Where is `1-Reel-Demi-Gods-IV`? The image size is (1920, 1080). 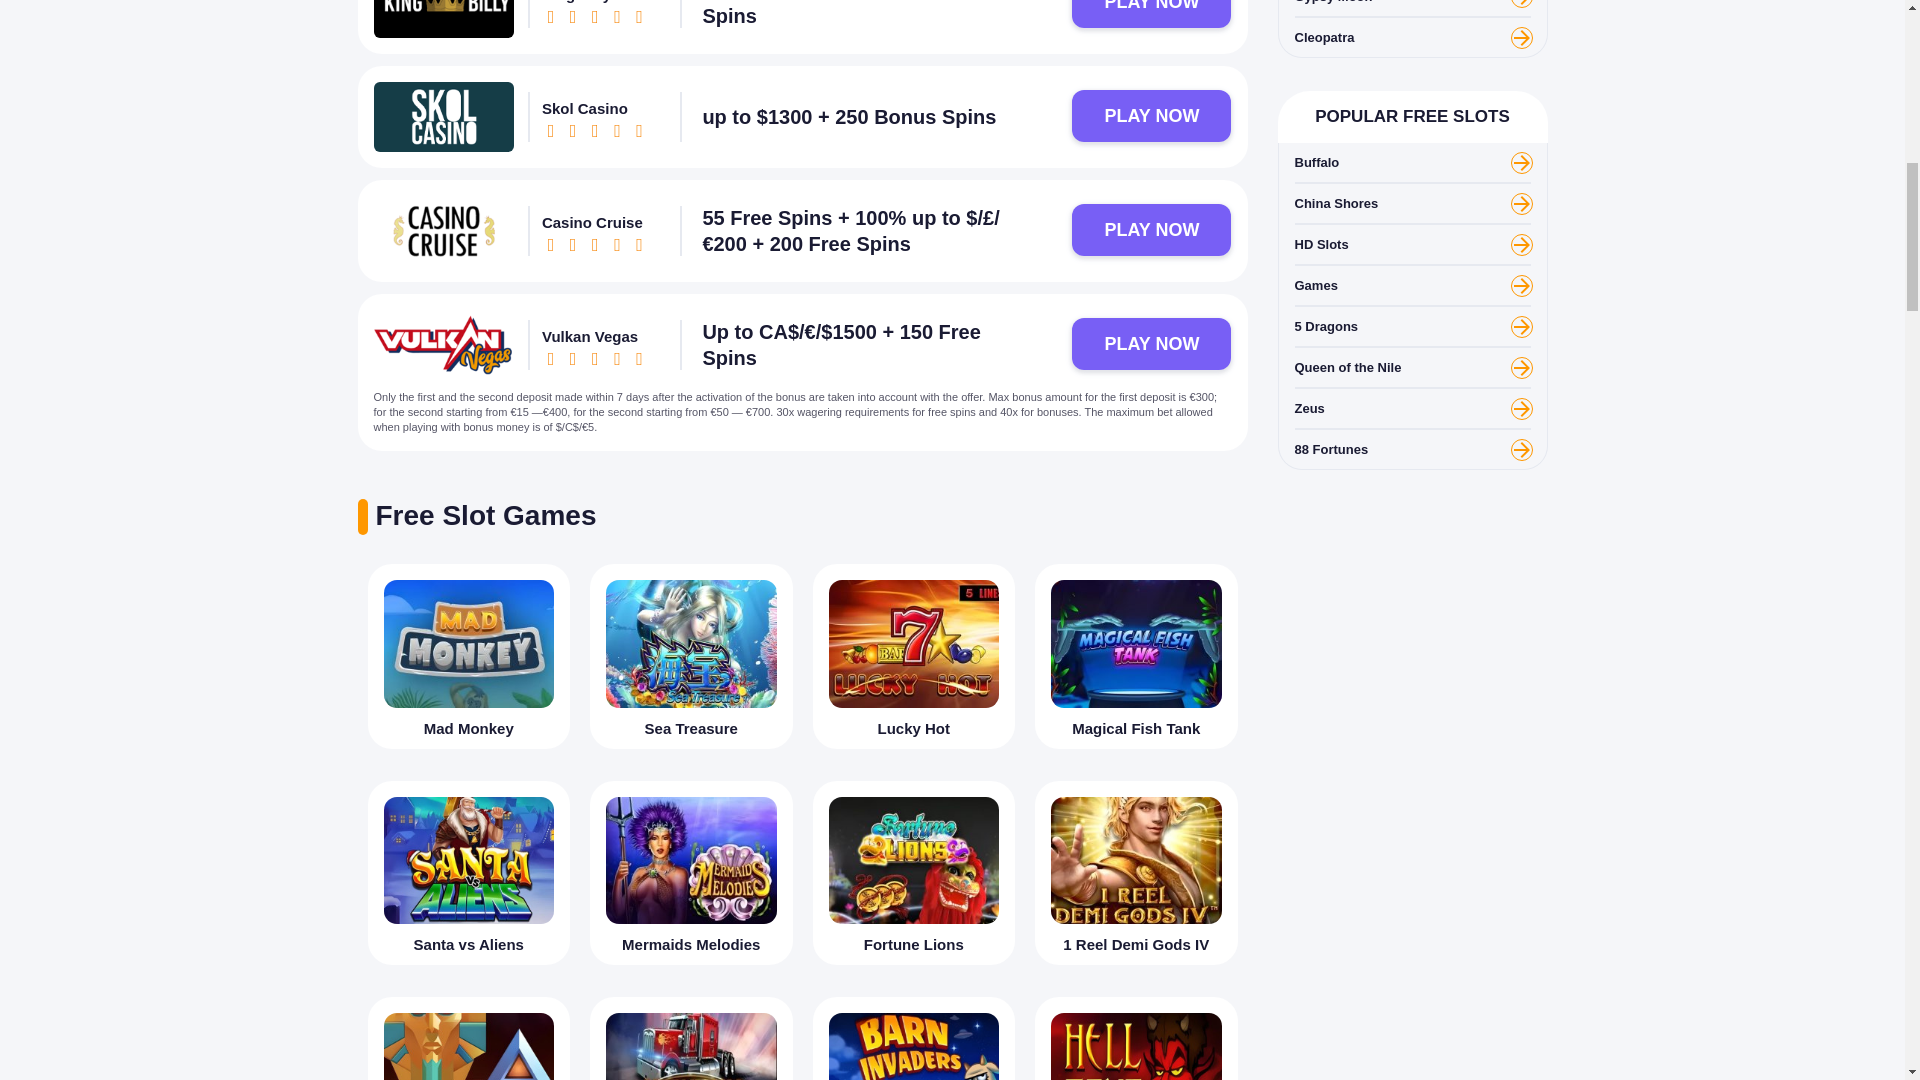 1-Reel-Demi-Gods-IV is located at coordinates (1136, 860).